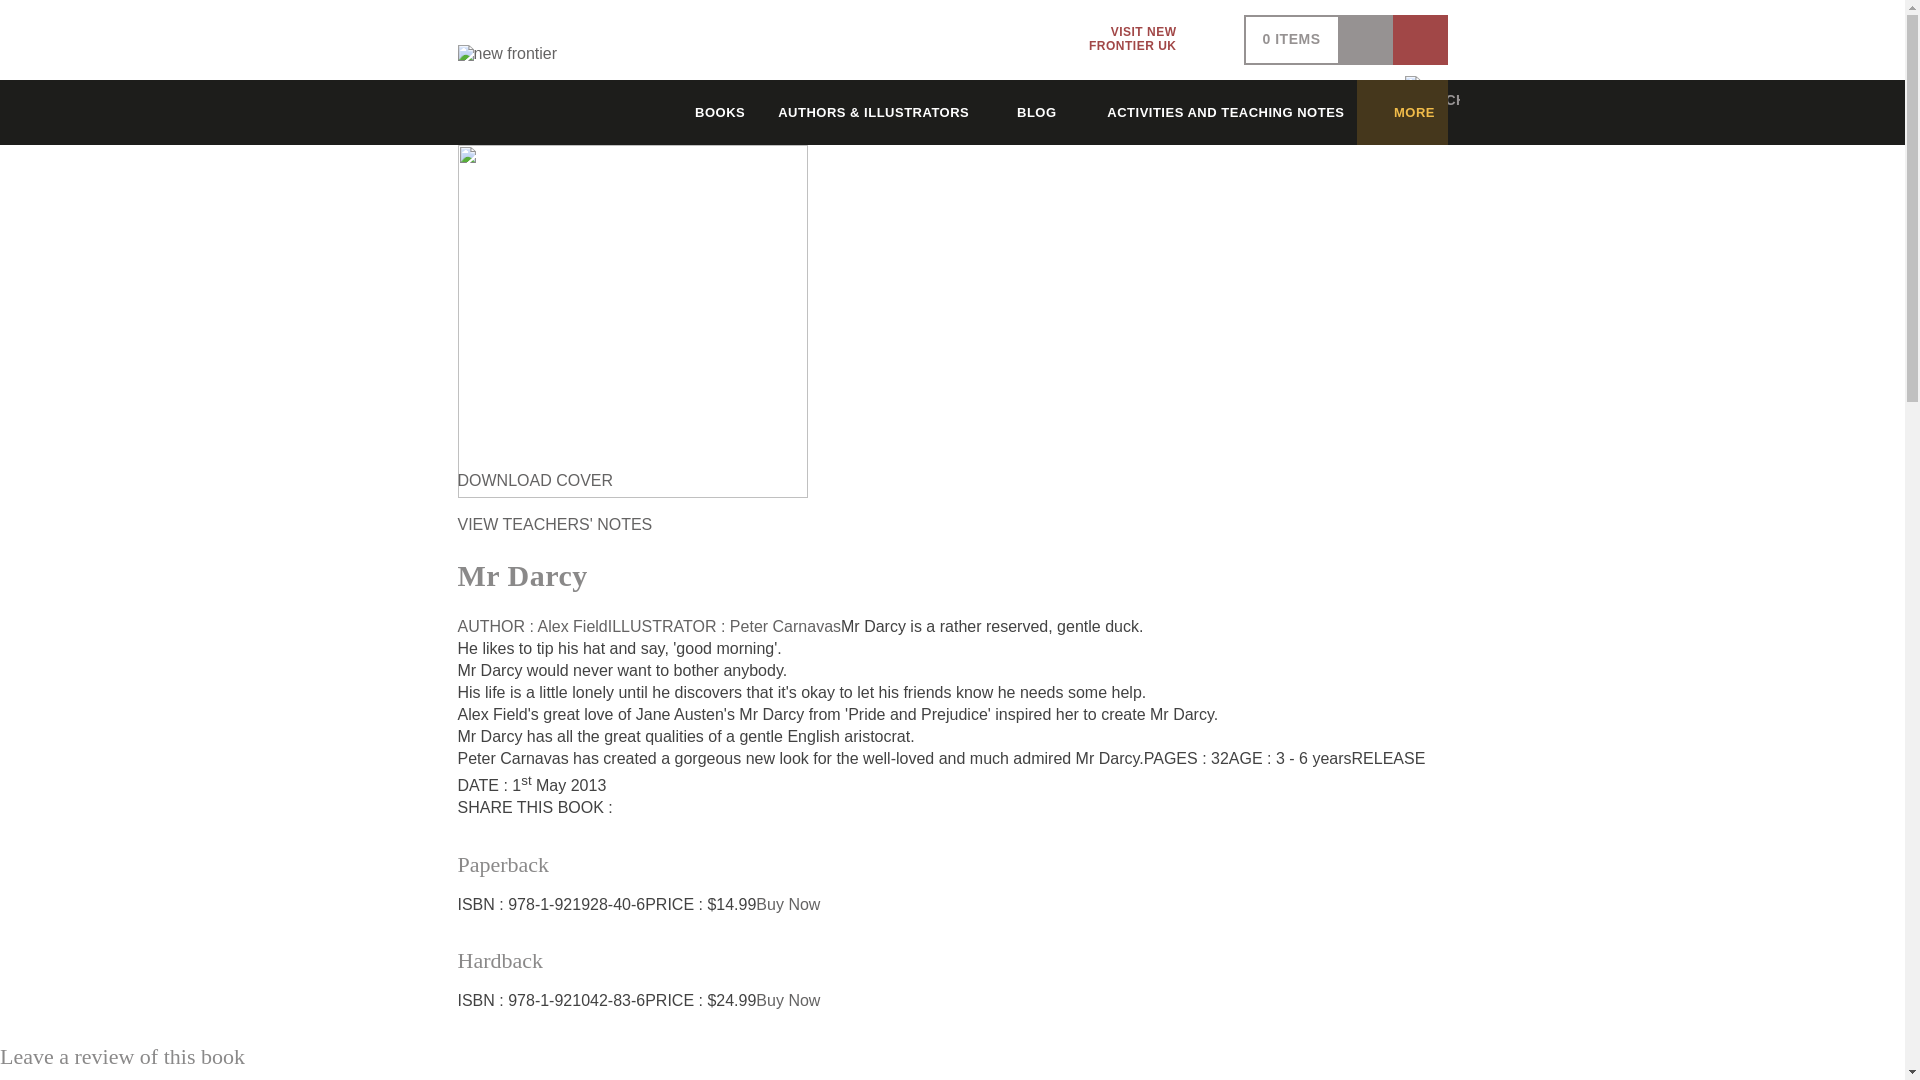 Image resolution: width=1920 pixels, height=1080 pixels. I want to click on BLOG, so click(1150, 40).